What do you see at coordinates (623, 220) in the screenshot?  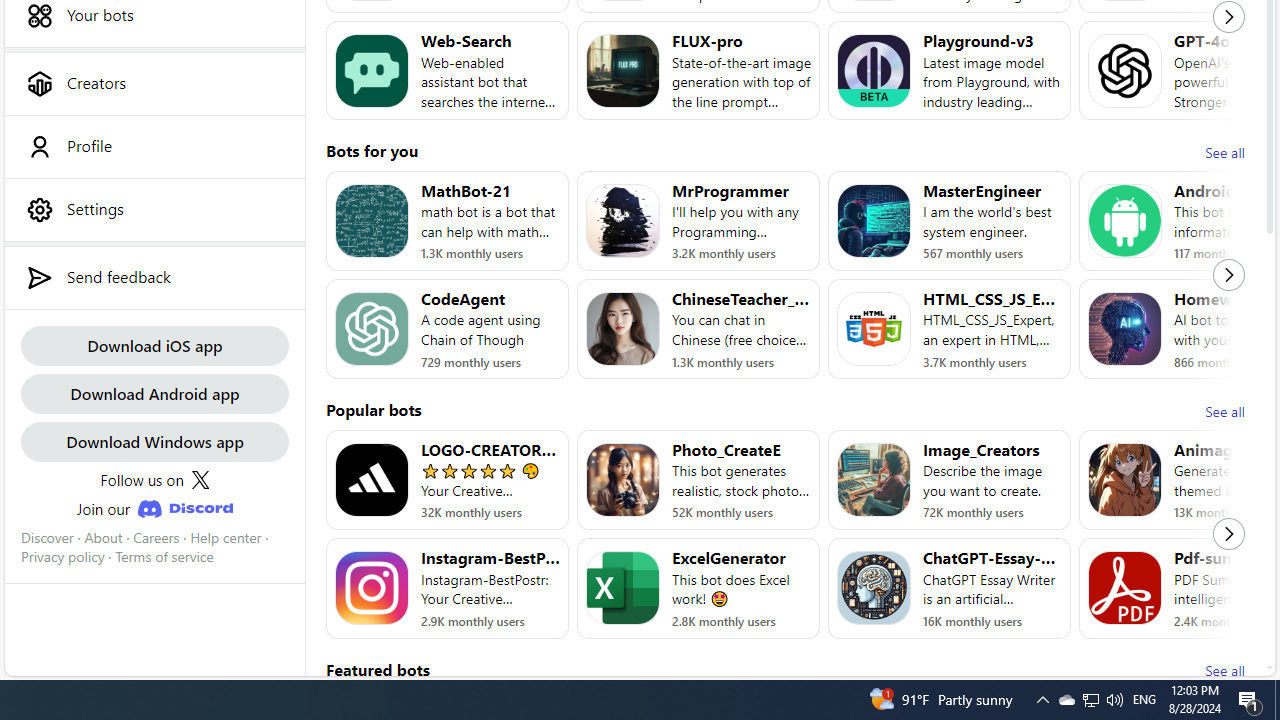 I see `Bot image for MrProgrammer` at bounding box center [623, 220].